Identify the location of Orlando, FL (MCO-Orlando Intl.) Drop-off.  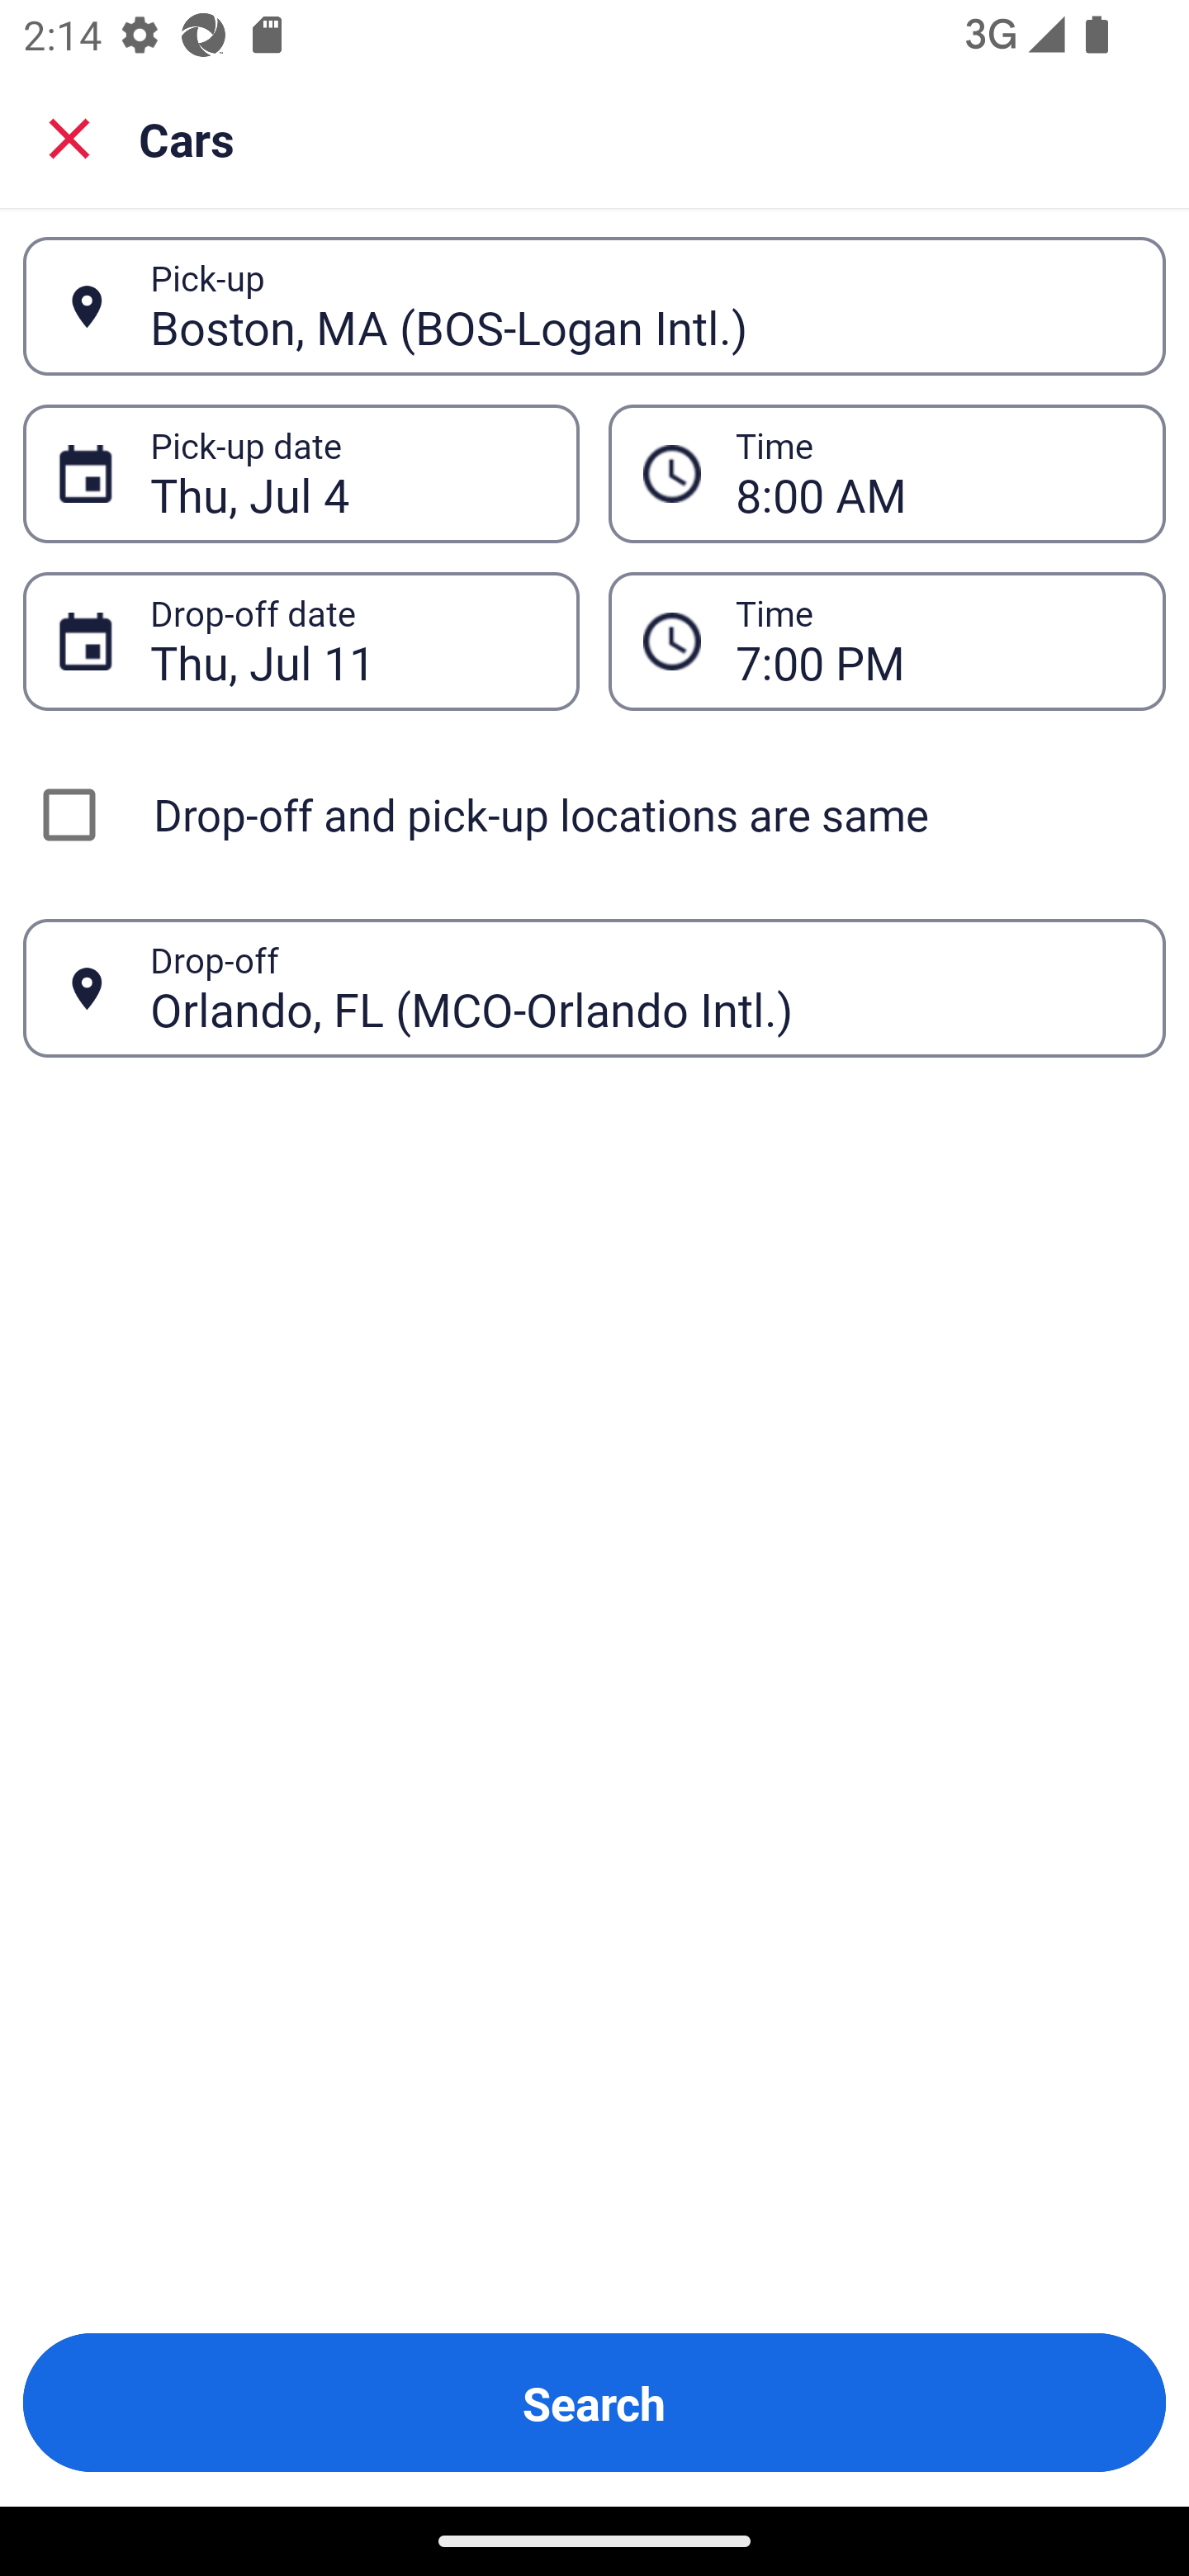
(594, 989).